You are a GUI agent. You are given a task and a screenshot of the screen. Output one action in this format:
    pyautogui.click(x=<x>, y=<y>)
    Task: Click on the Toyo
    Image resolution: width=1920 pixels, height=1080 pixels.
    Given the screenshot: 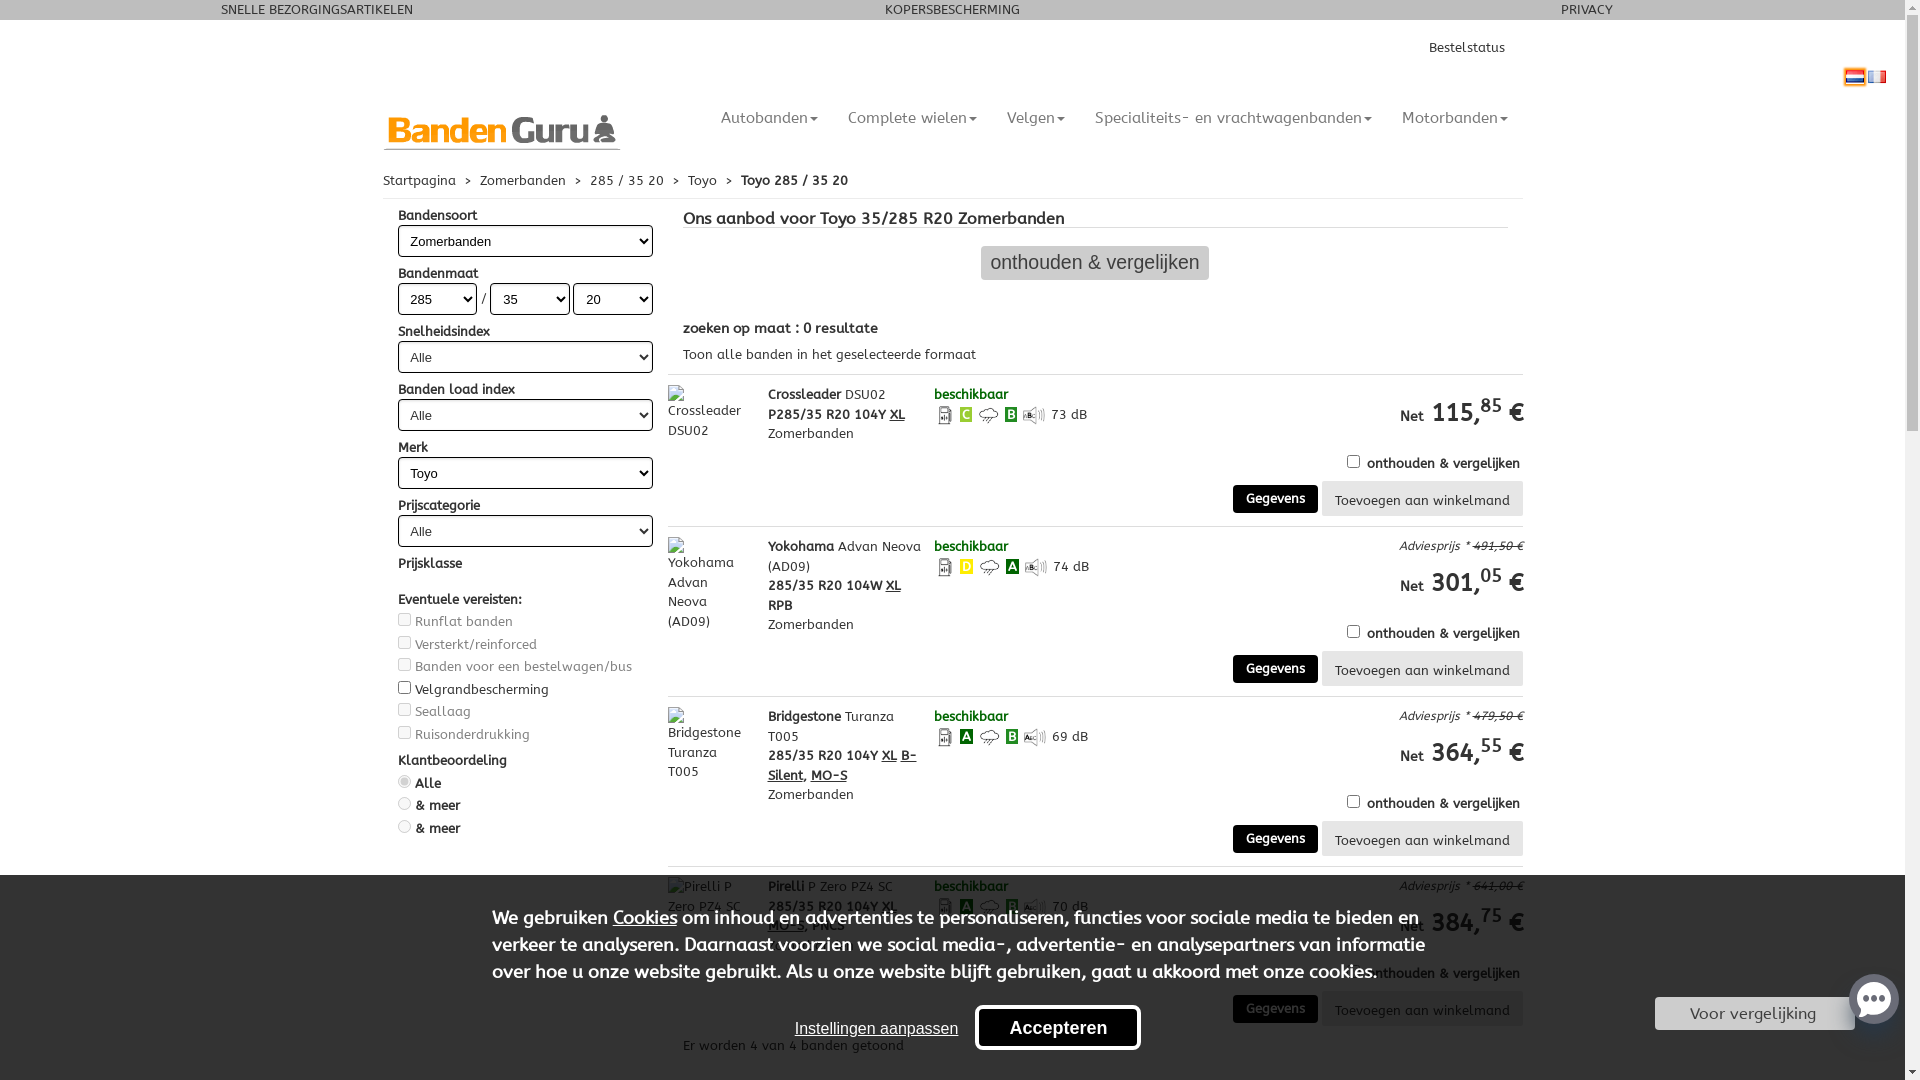 What is the action you would take?
    pyautogui.click(x=702, y=179)
    